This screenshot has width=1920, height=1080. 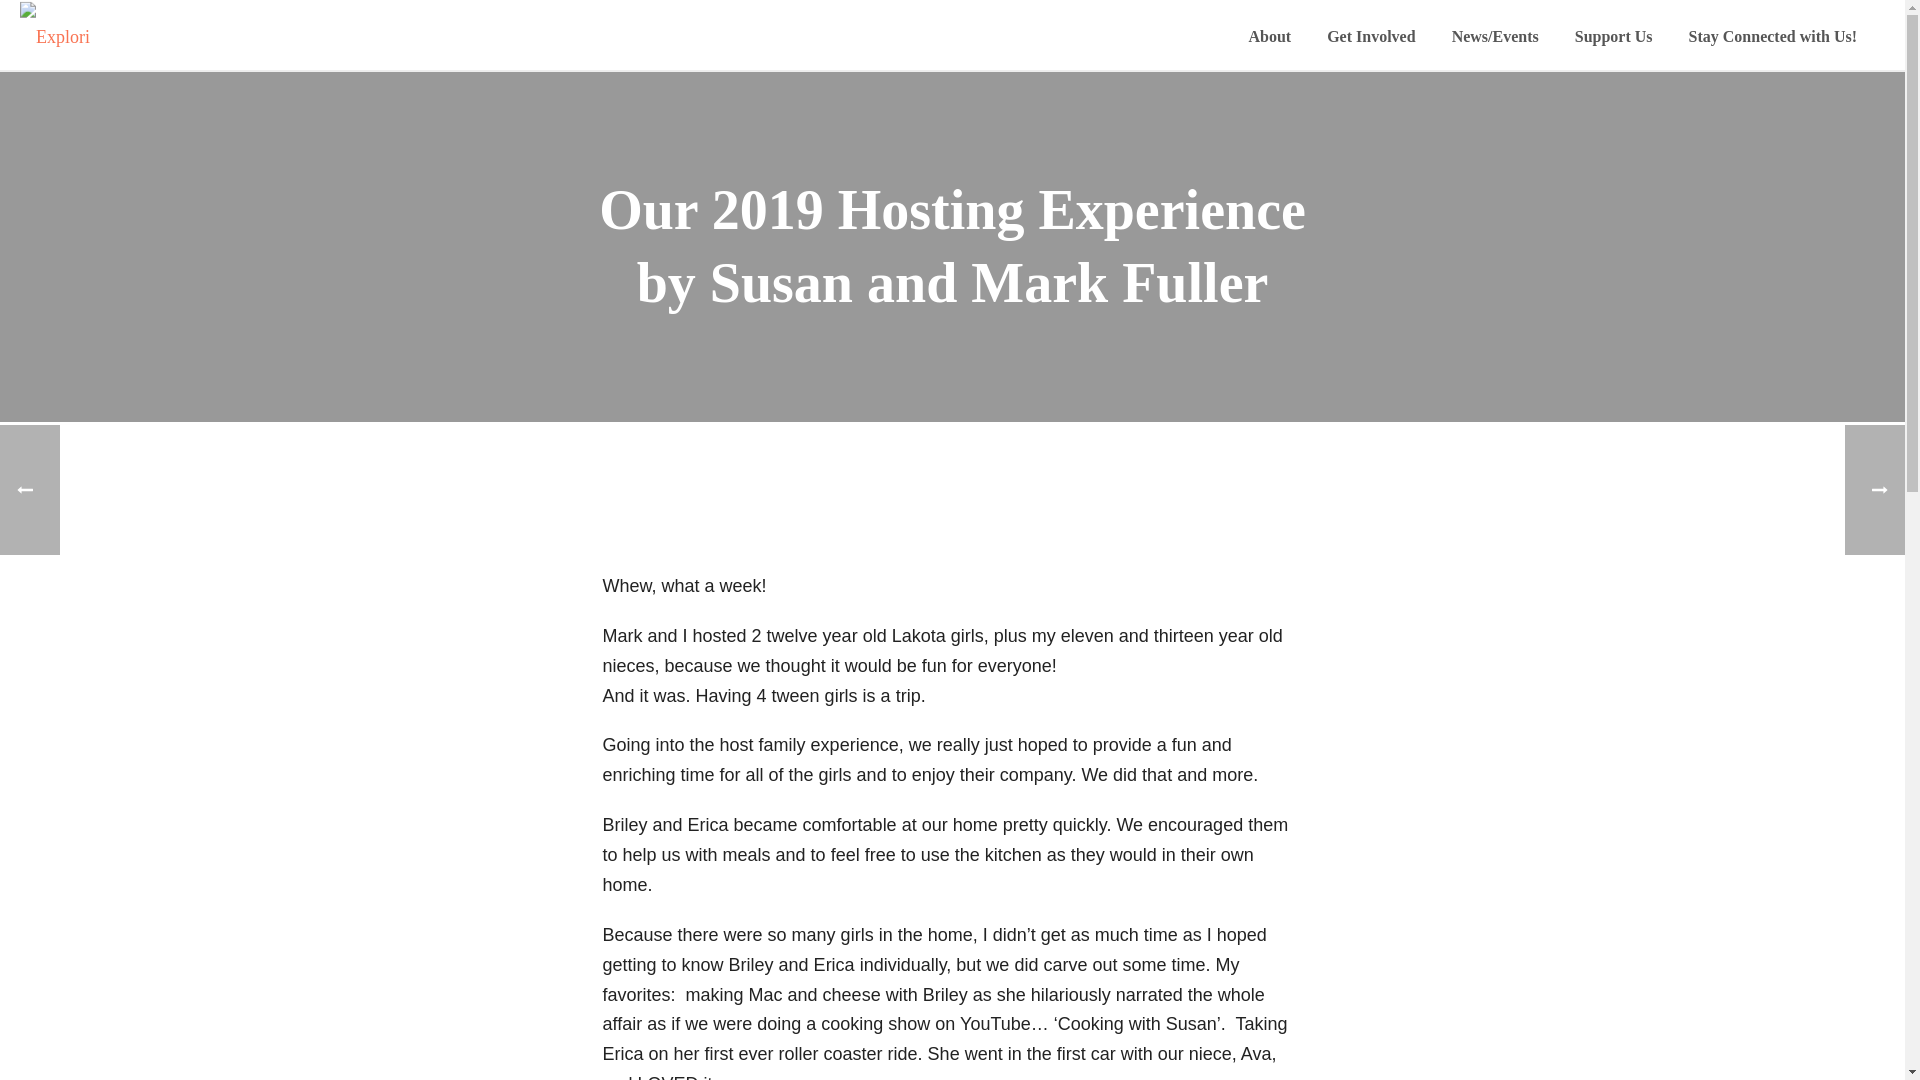 I want to click on Support Us, so click(x=1614, y=35).